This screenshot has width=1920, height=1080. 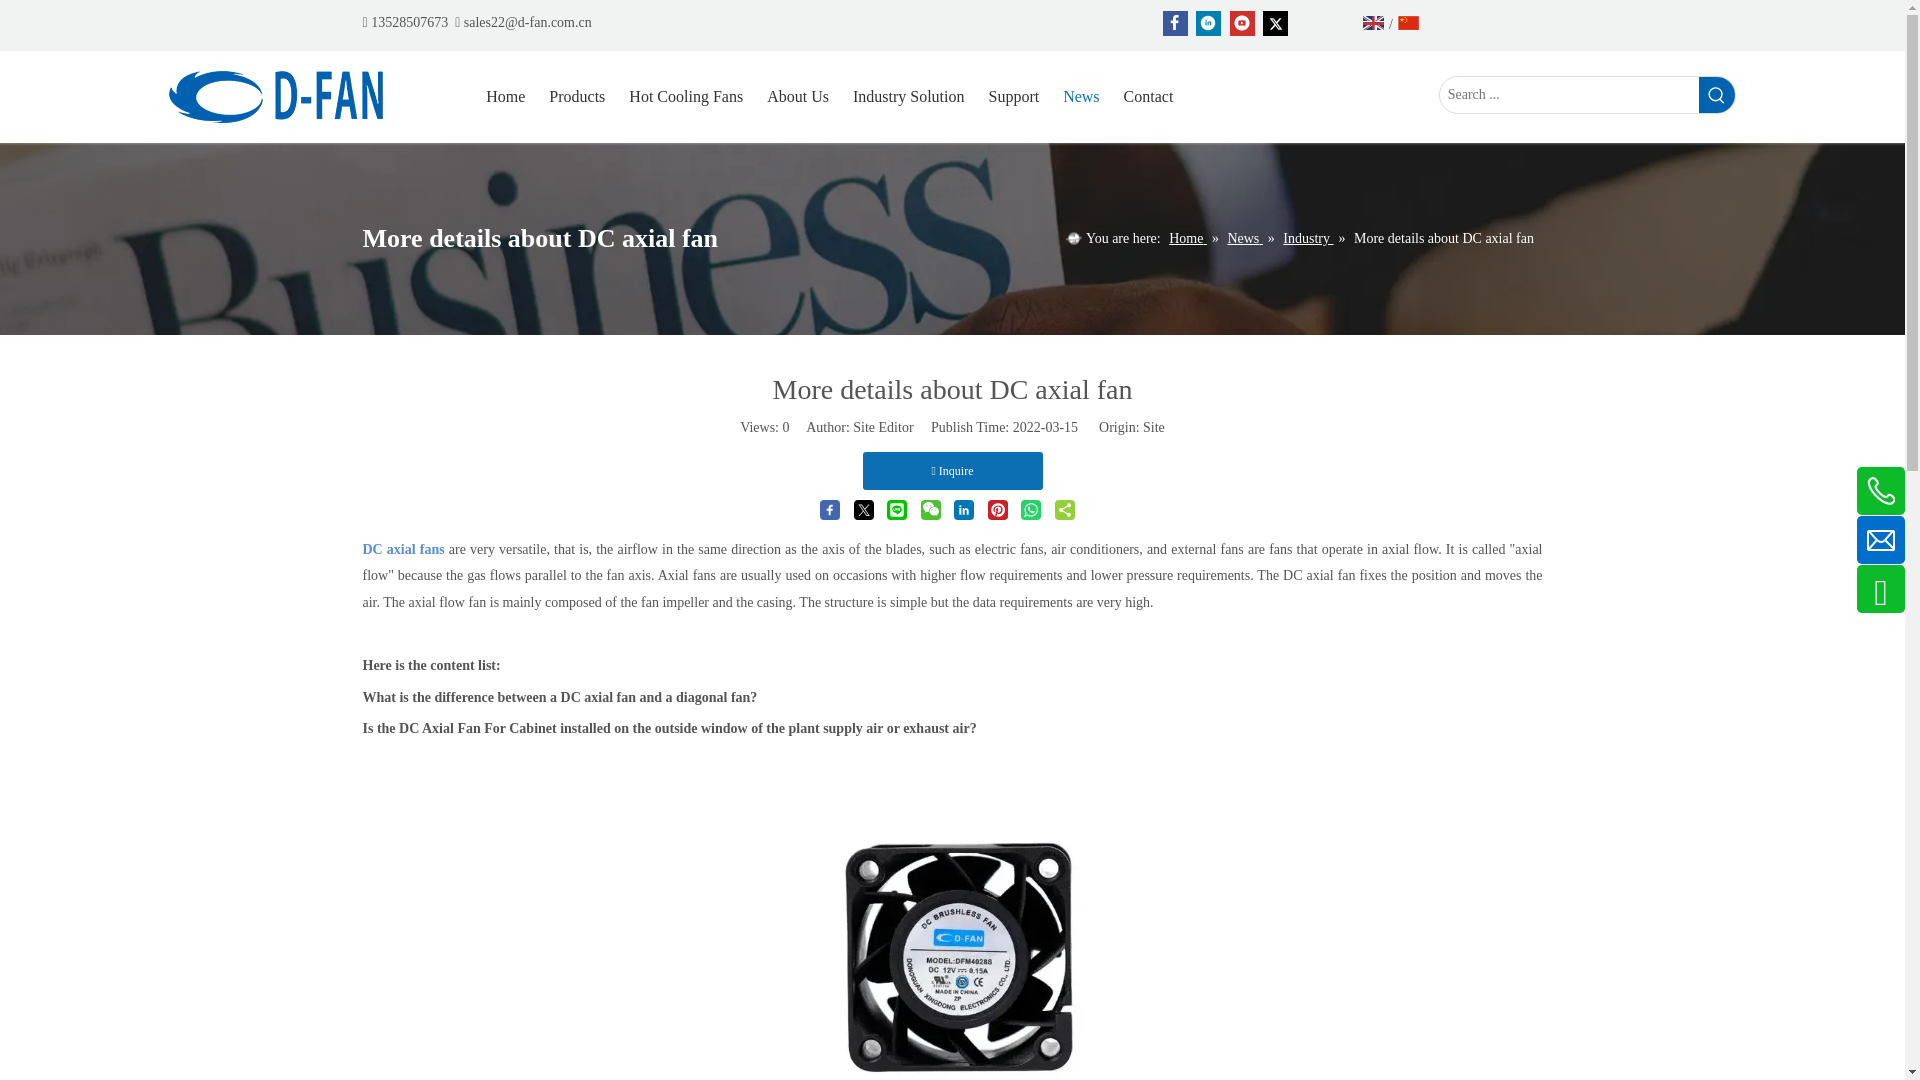 I want to click on About Us, so click(x=798, y=96).